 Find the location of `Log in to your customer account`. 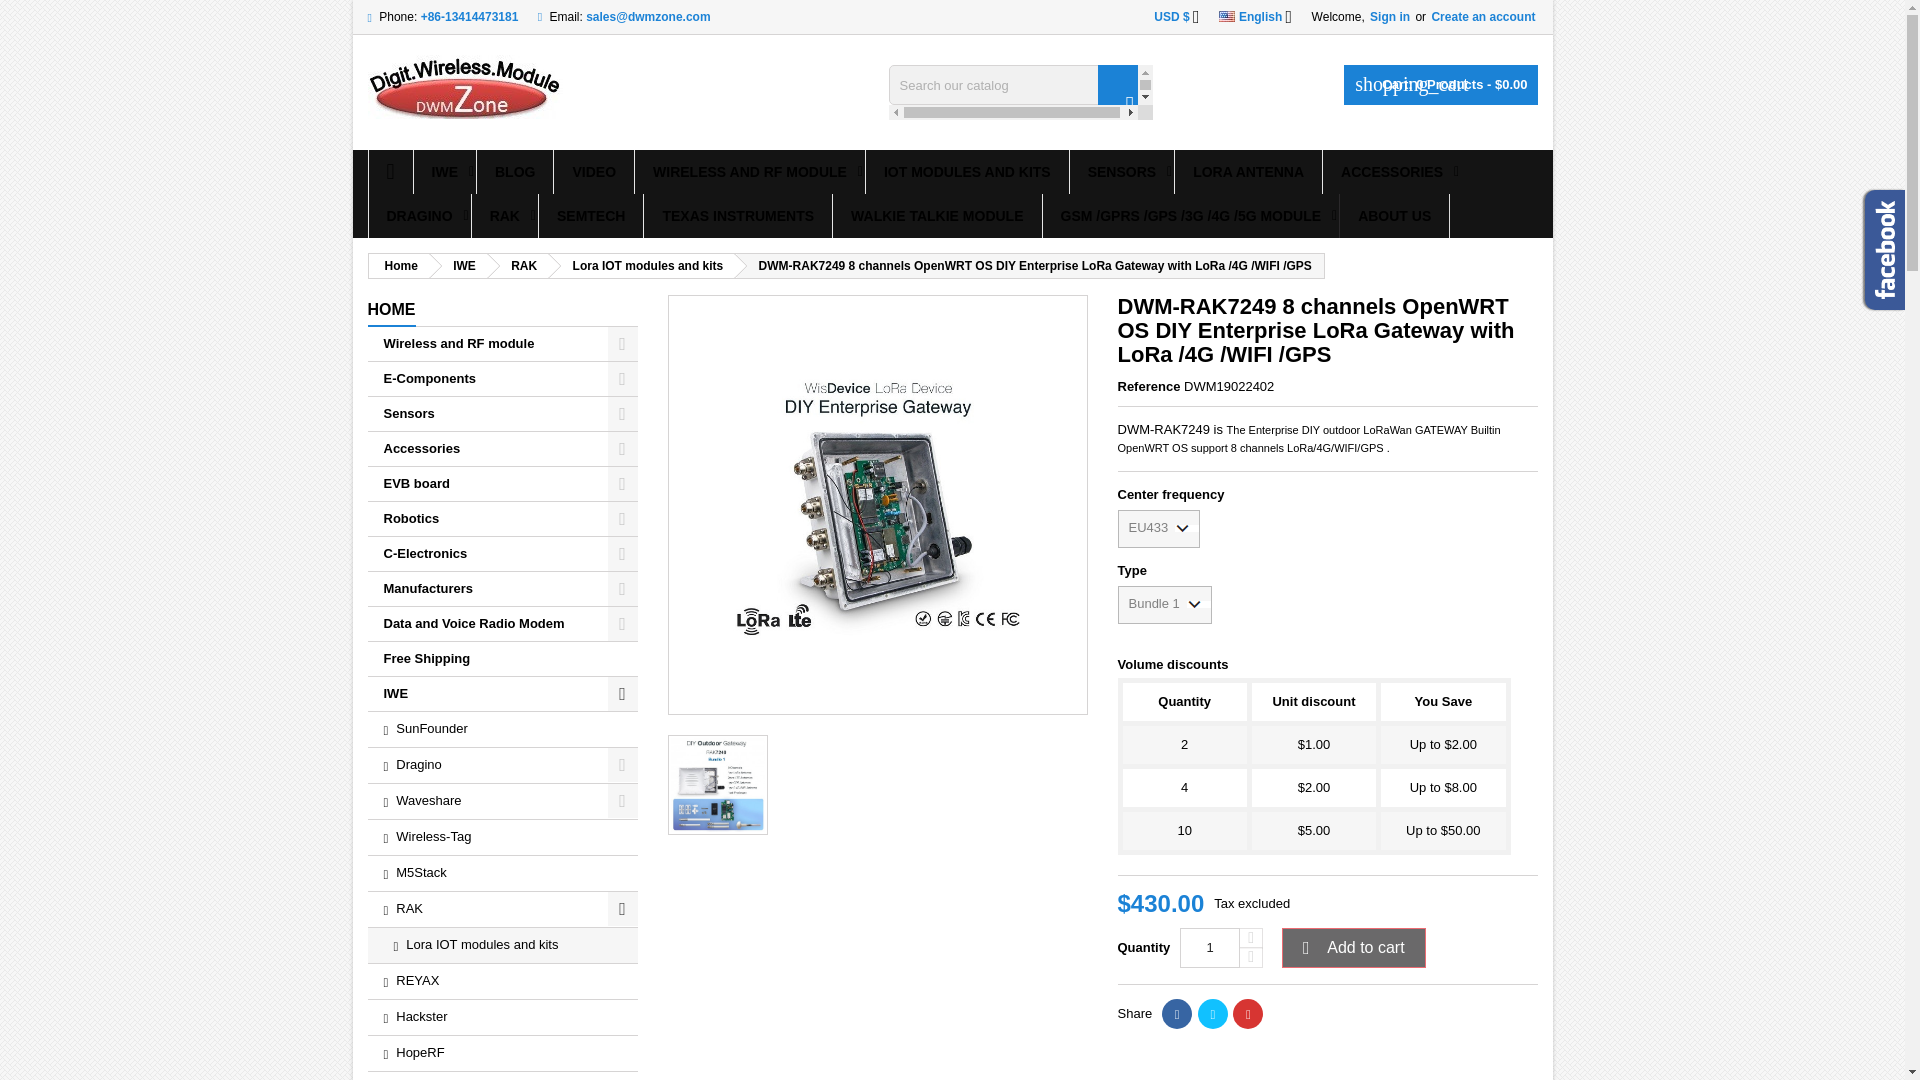

Log in to your customer account is located at coordinates (1389, 16).